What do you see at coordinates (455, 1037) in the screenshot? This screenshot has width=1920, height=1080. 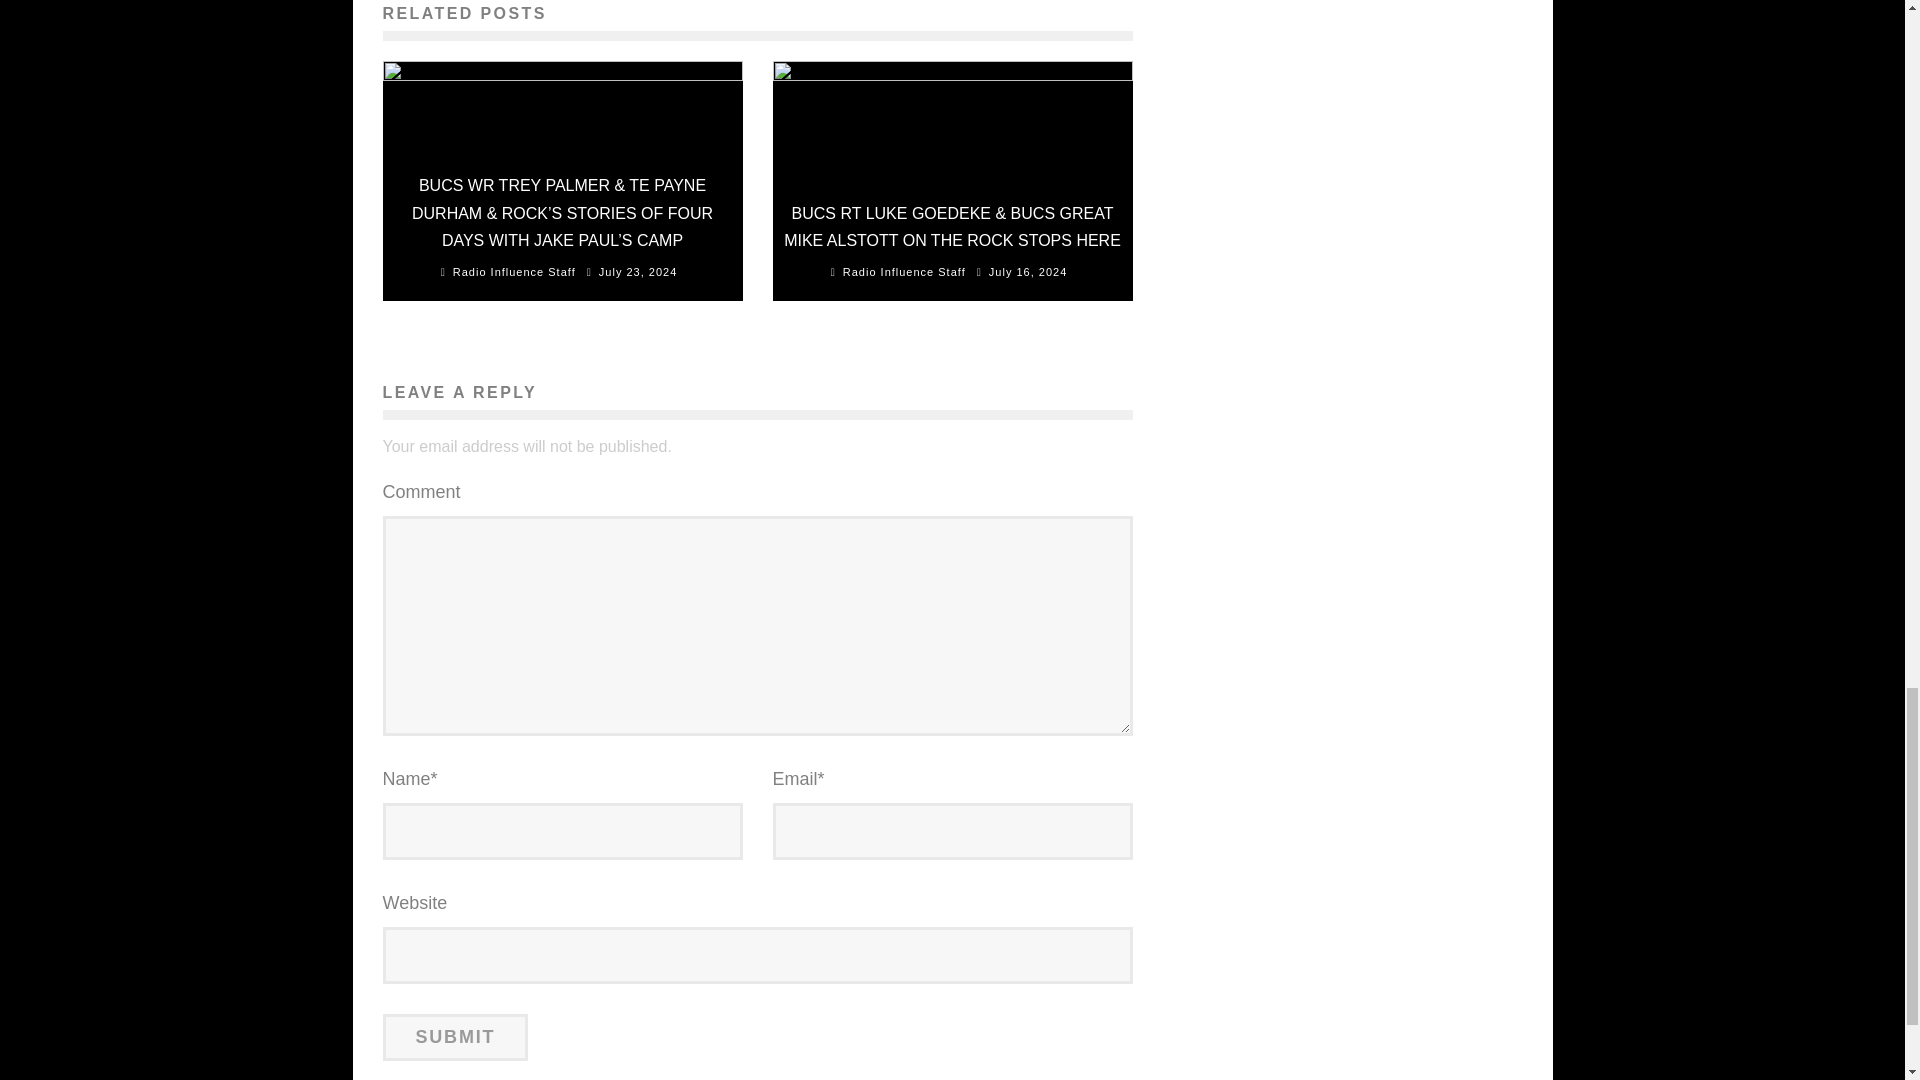 I see `Submit` at bounding box center [455, 1037].